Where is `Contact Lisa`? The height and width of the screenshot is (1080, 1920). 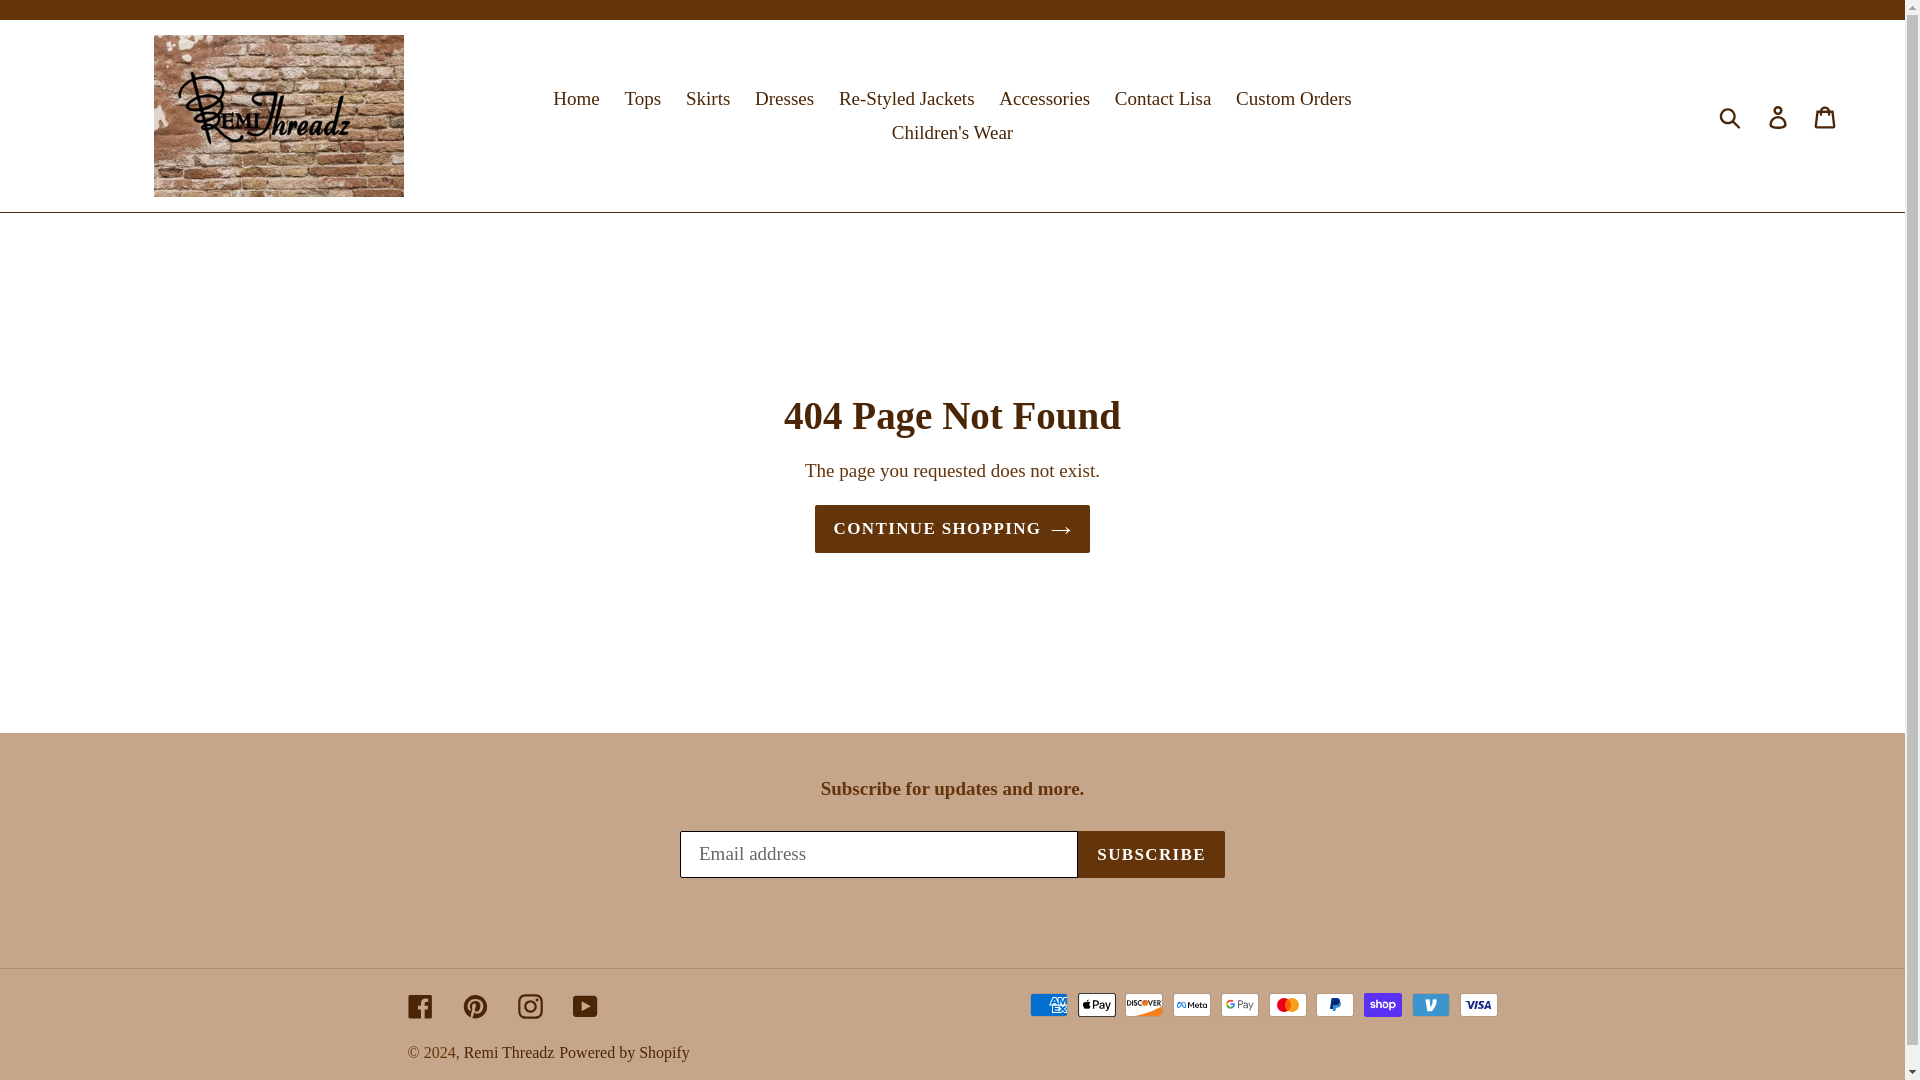
Contact Lisa is located at coordinates (1163, 99).